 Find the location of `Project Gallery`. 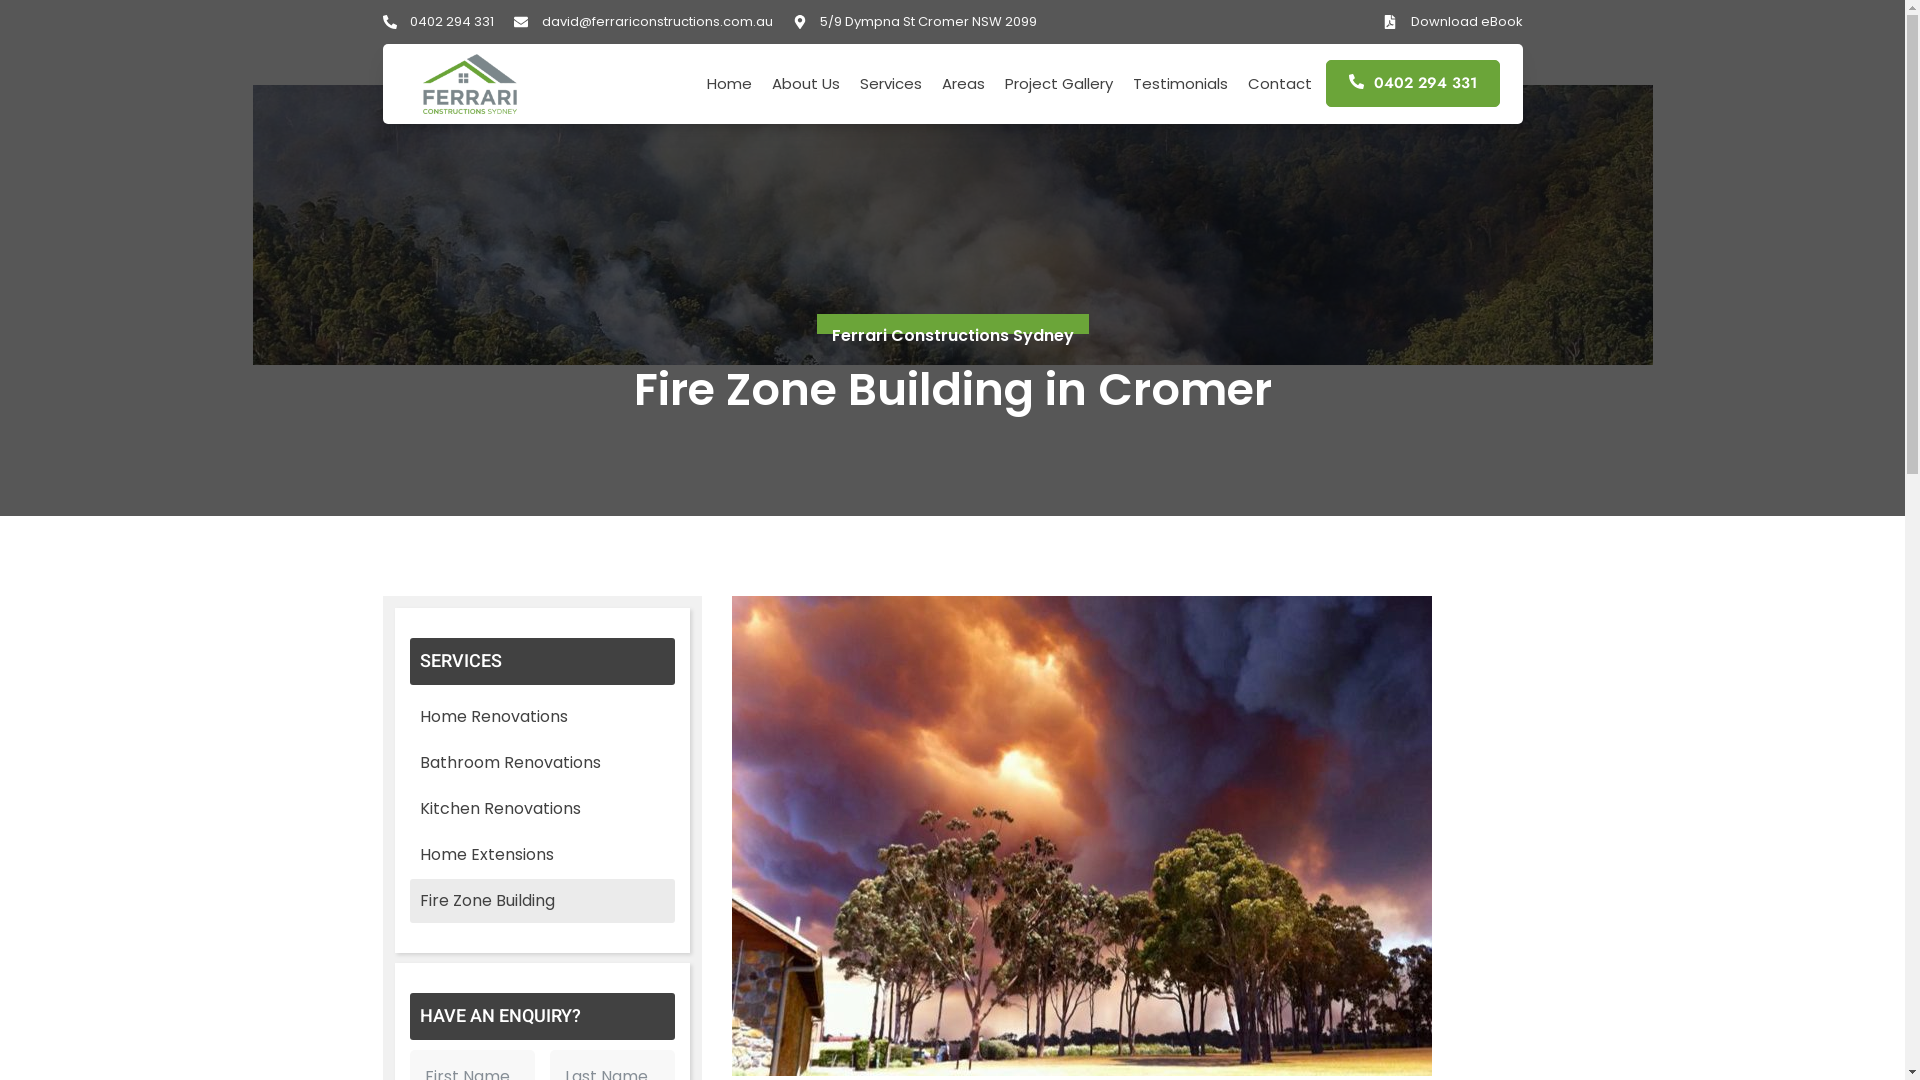

Project Gallery is located at coordinates (1059, 84).